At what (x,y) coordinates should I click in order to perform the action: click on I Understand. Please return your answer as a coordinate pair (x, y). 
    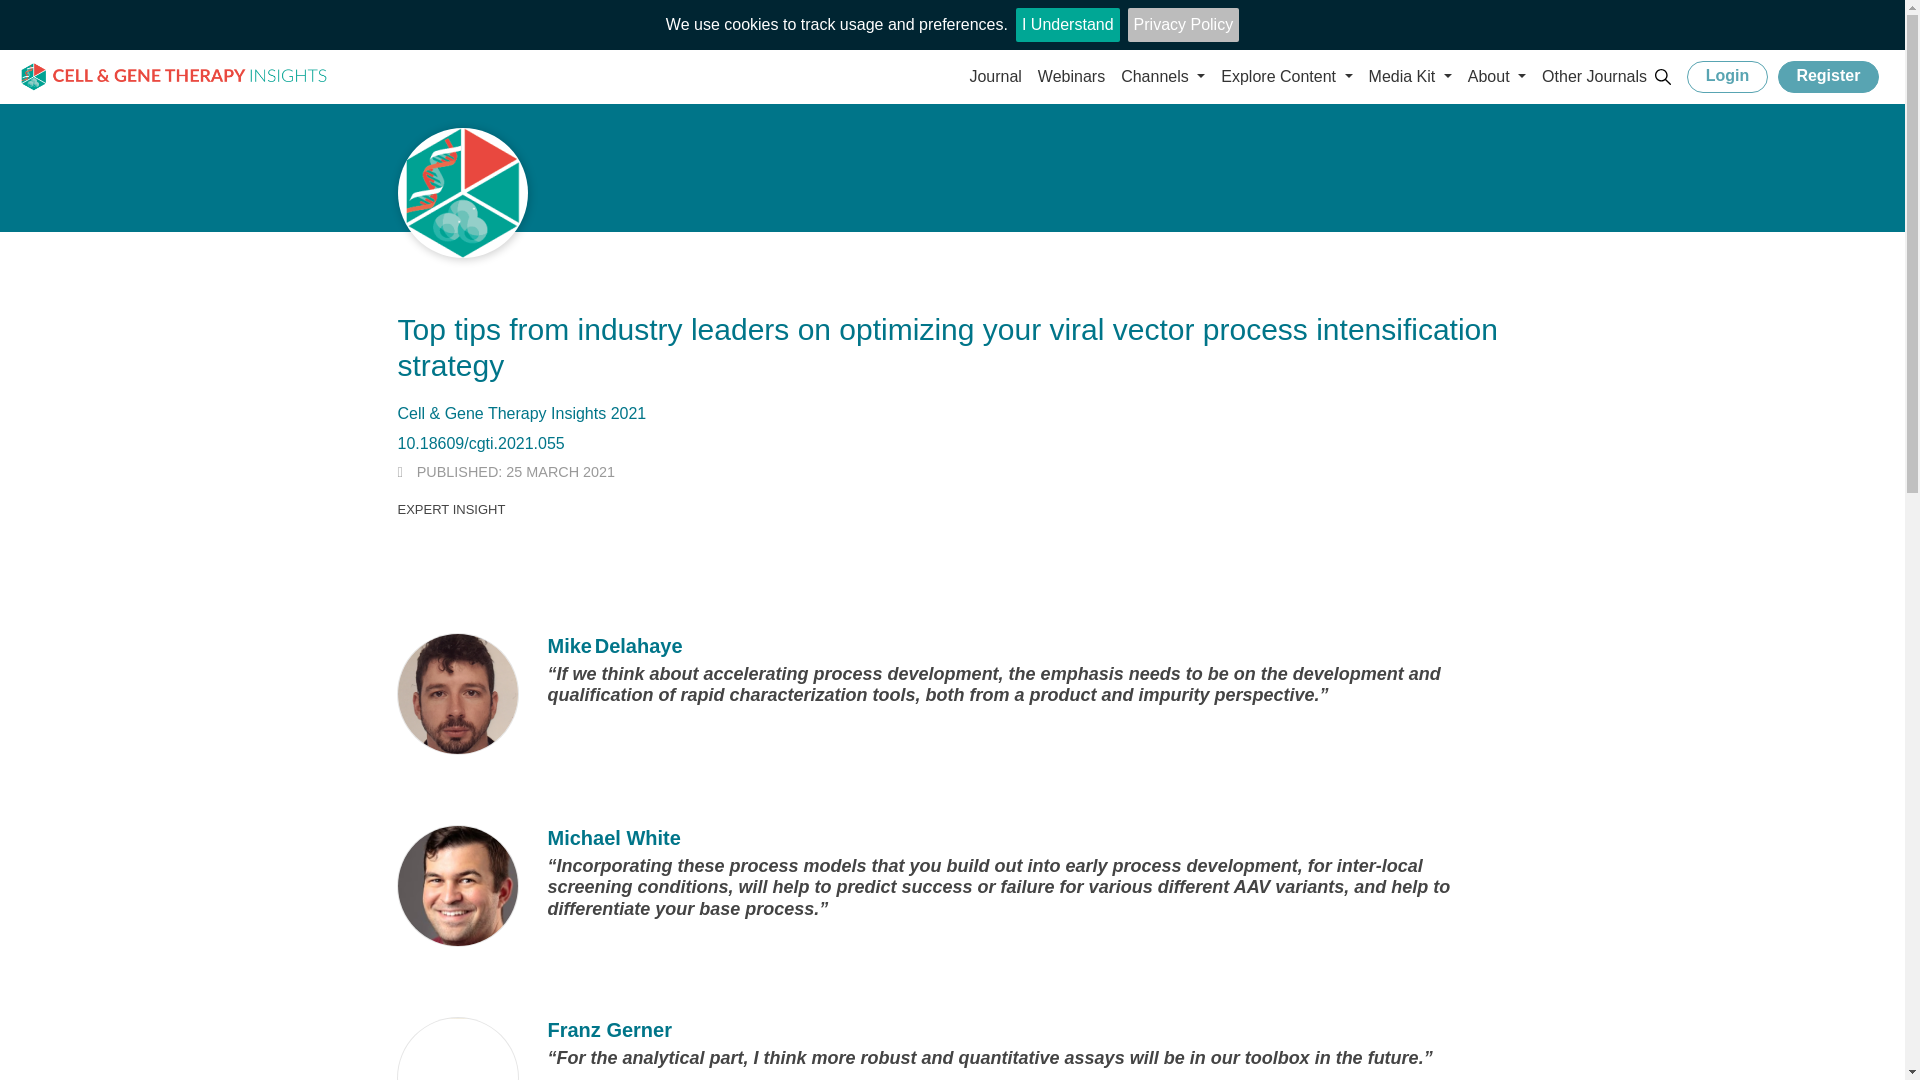
    Looking at the image, I should click on (1067, 24).